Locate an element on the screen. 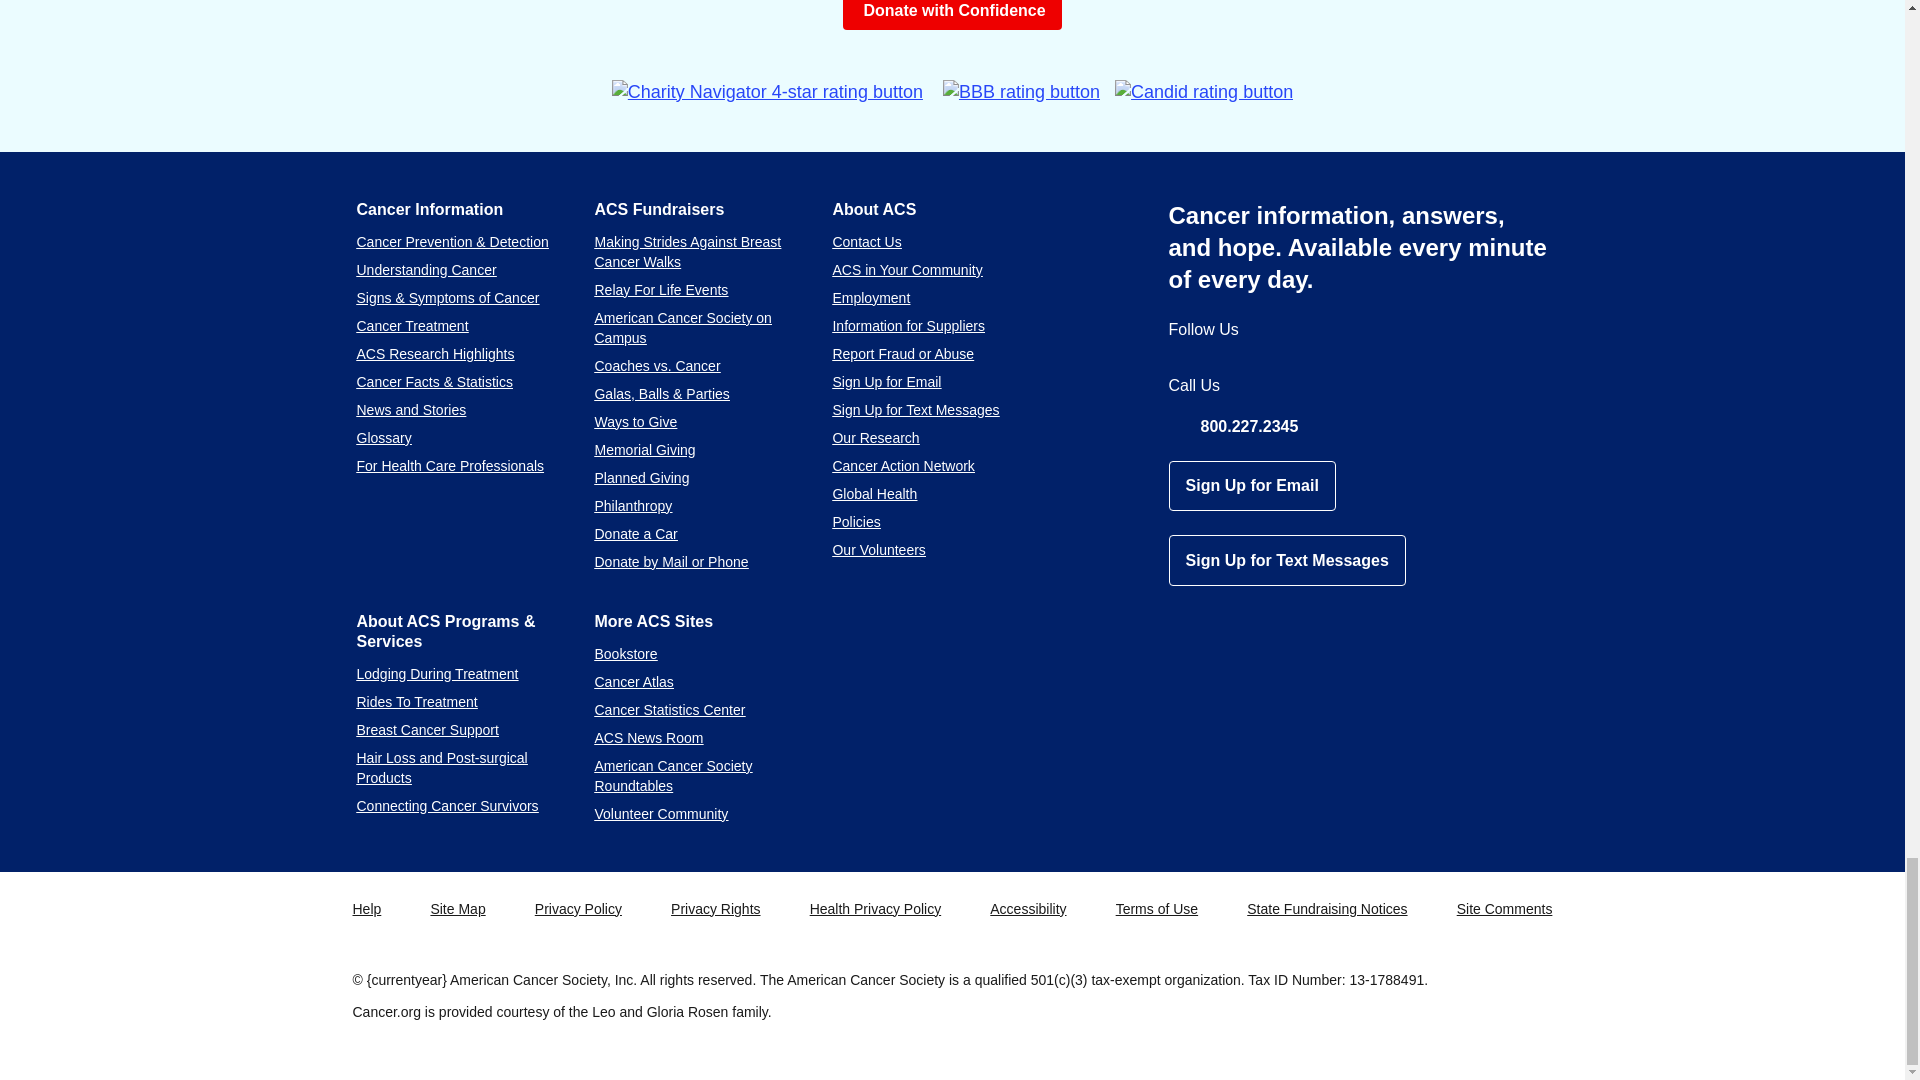  Glossary is located at coordinates (382, 438).